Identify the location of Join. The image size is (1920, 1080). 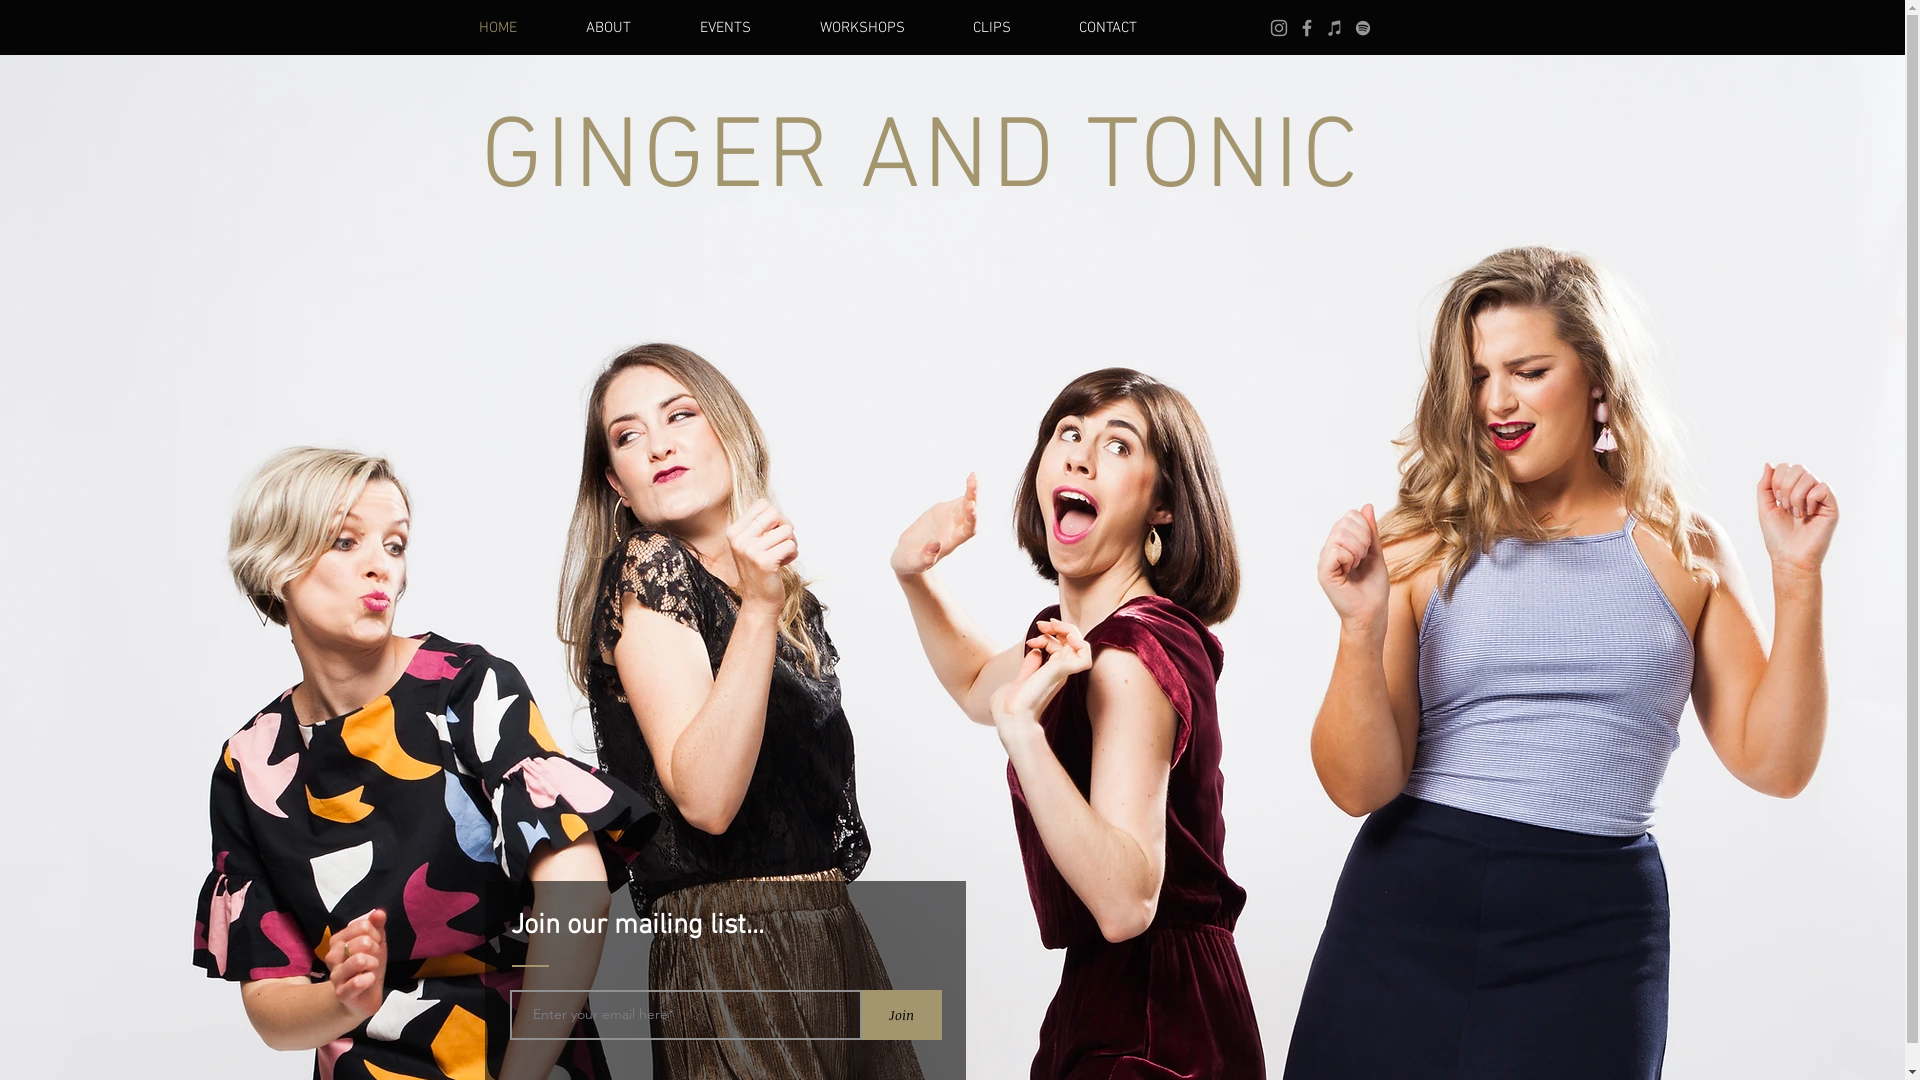
(902, 1015).